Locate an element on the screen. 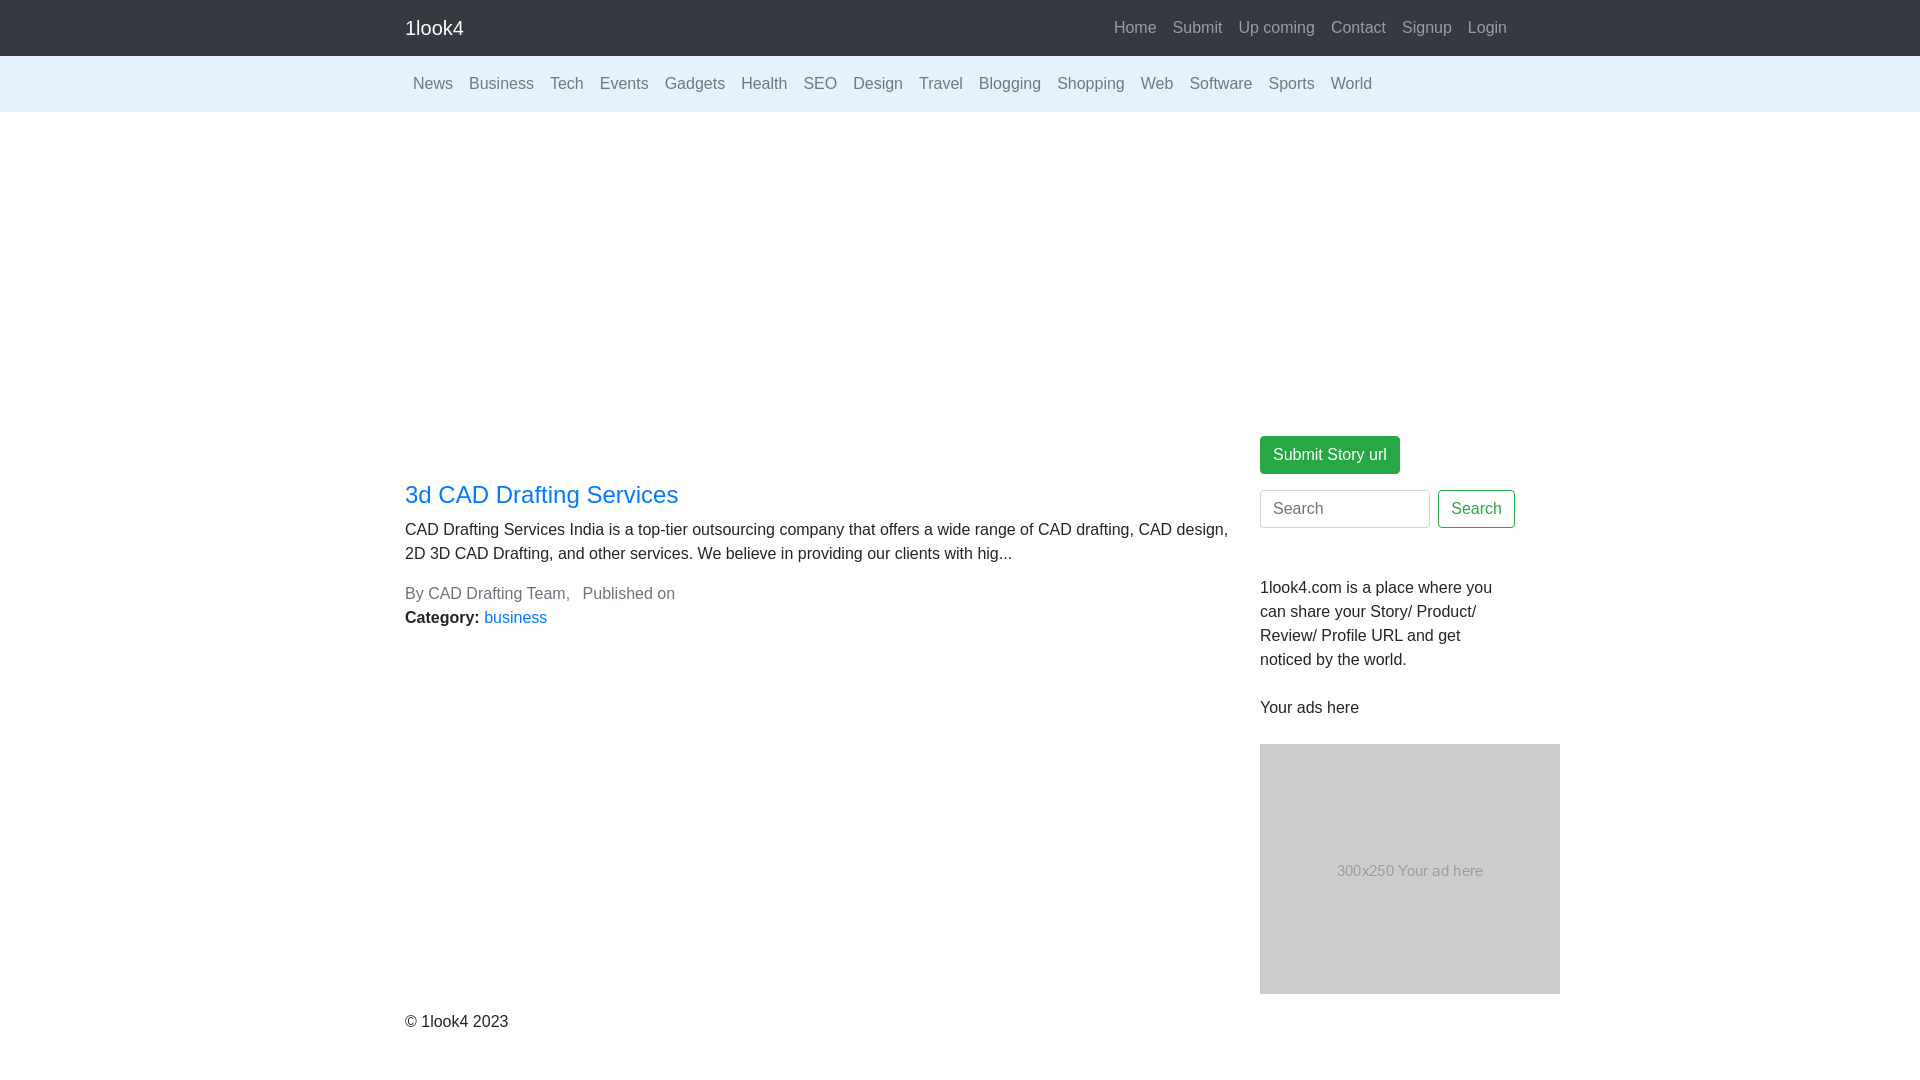 The image size is (1920, 1080). Design is located at coordinates (878, 84).